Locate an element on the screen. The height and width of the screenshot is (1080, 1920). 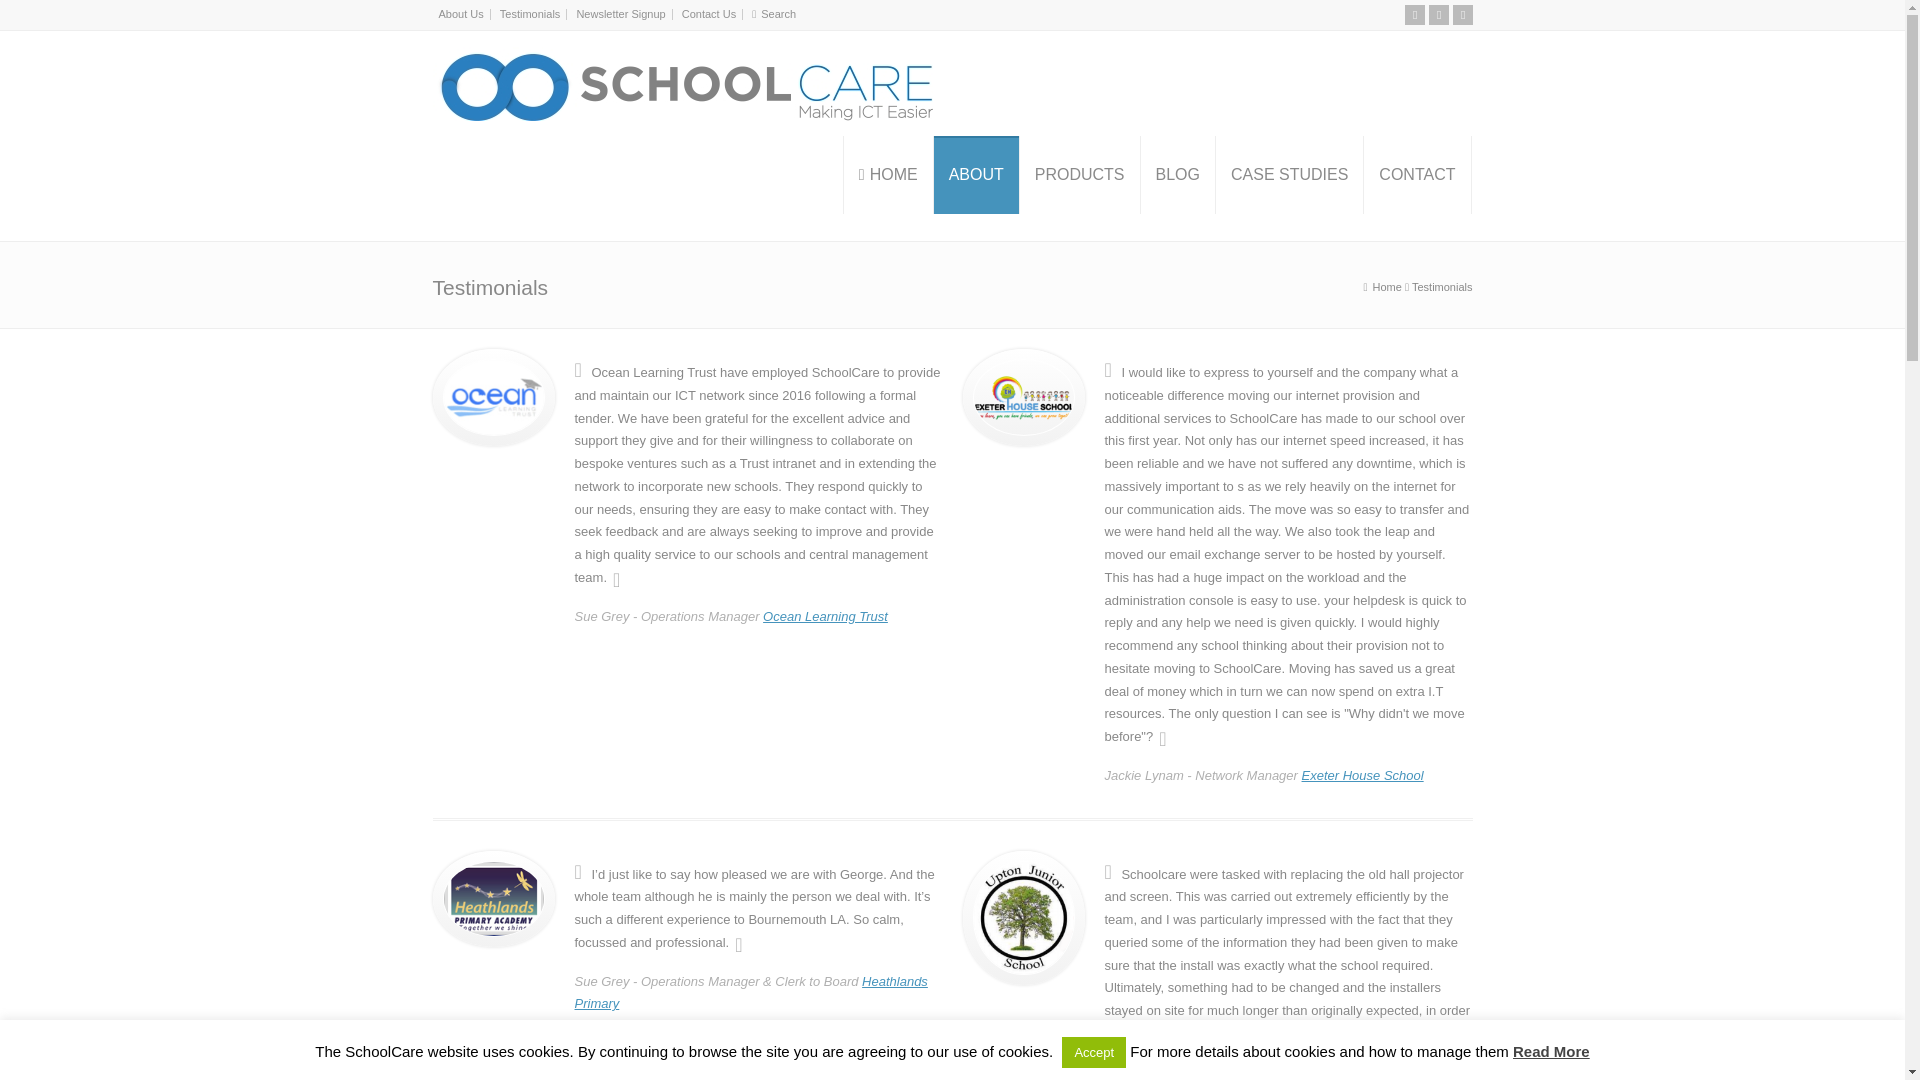
Newsletter Signup is located at coordinates (620, 14).